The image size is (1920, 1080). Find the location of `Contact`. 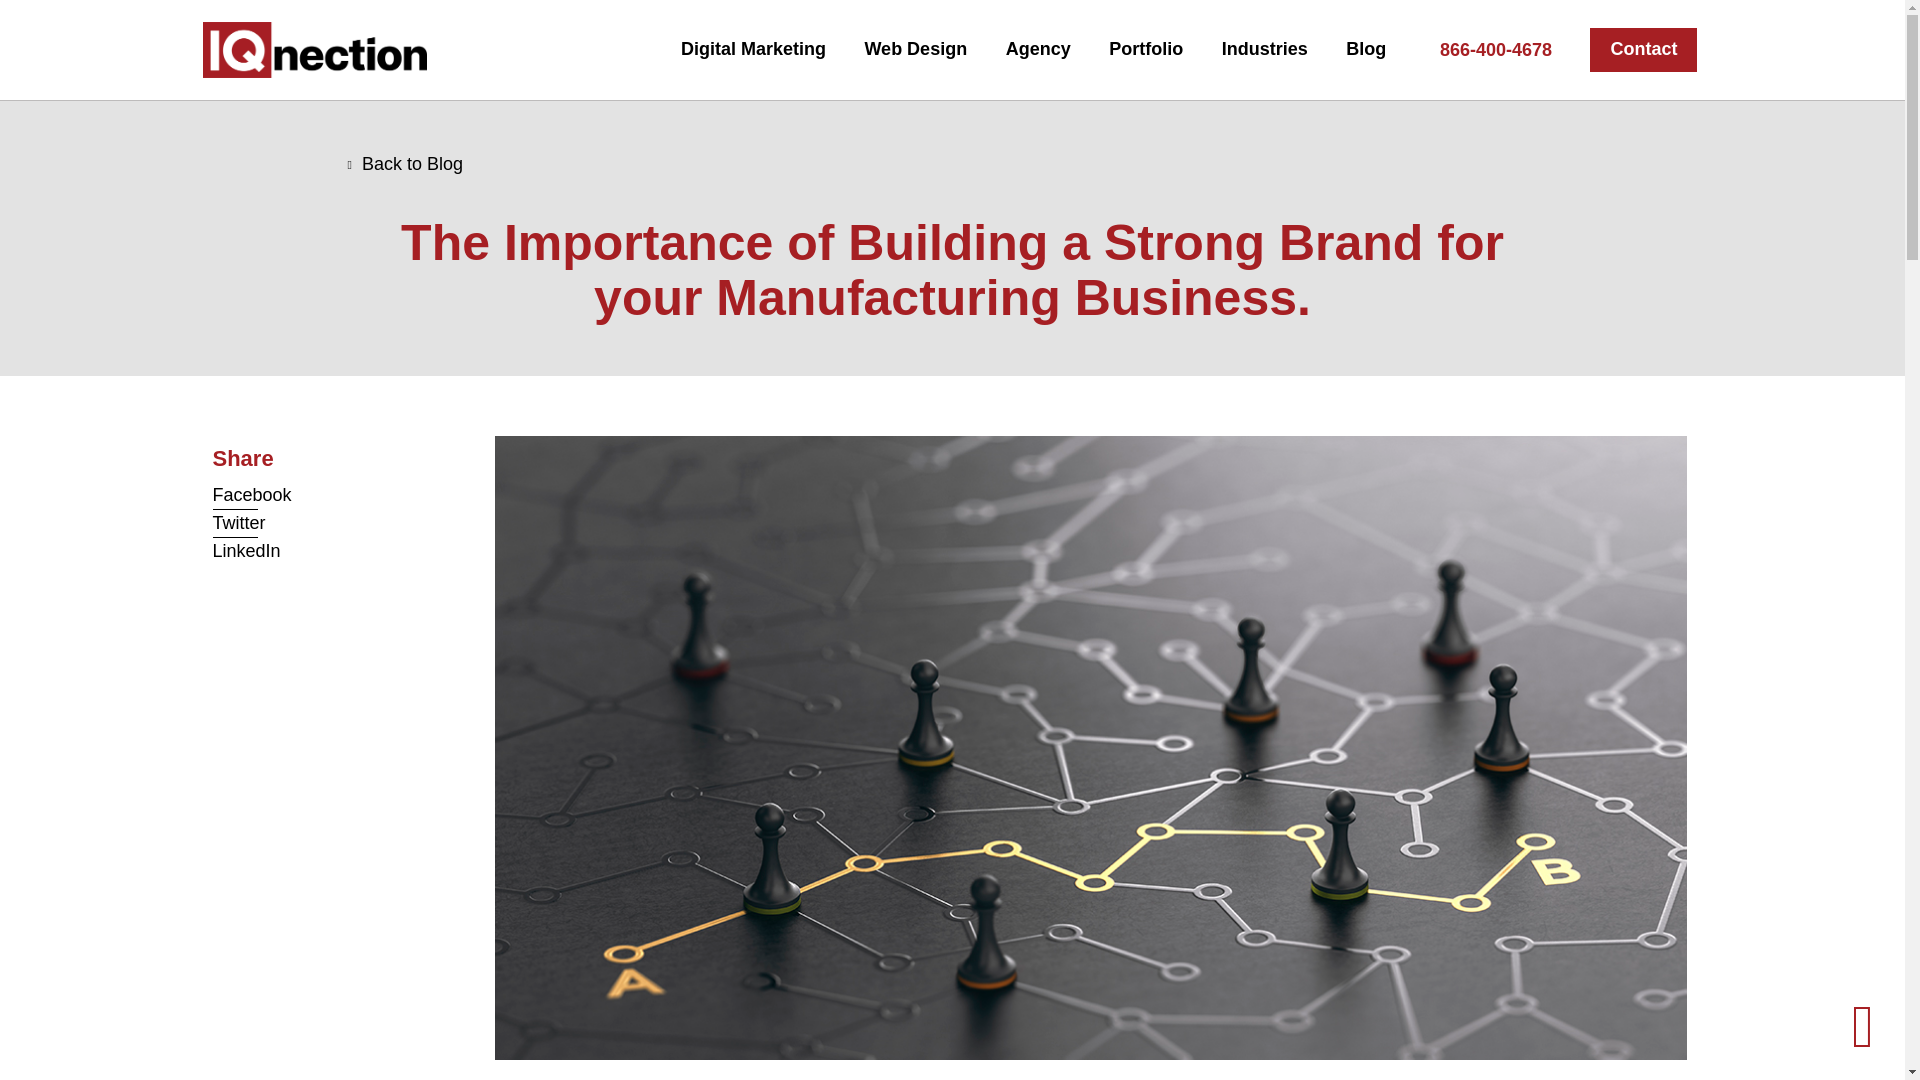

Contact is located at coordinates (1643, 50).